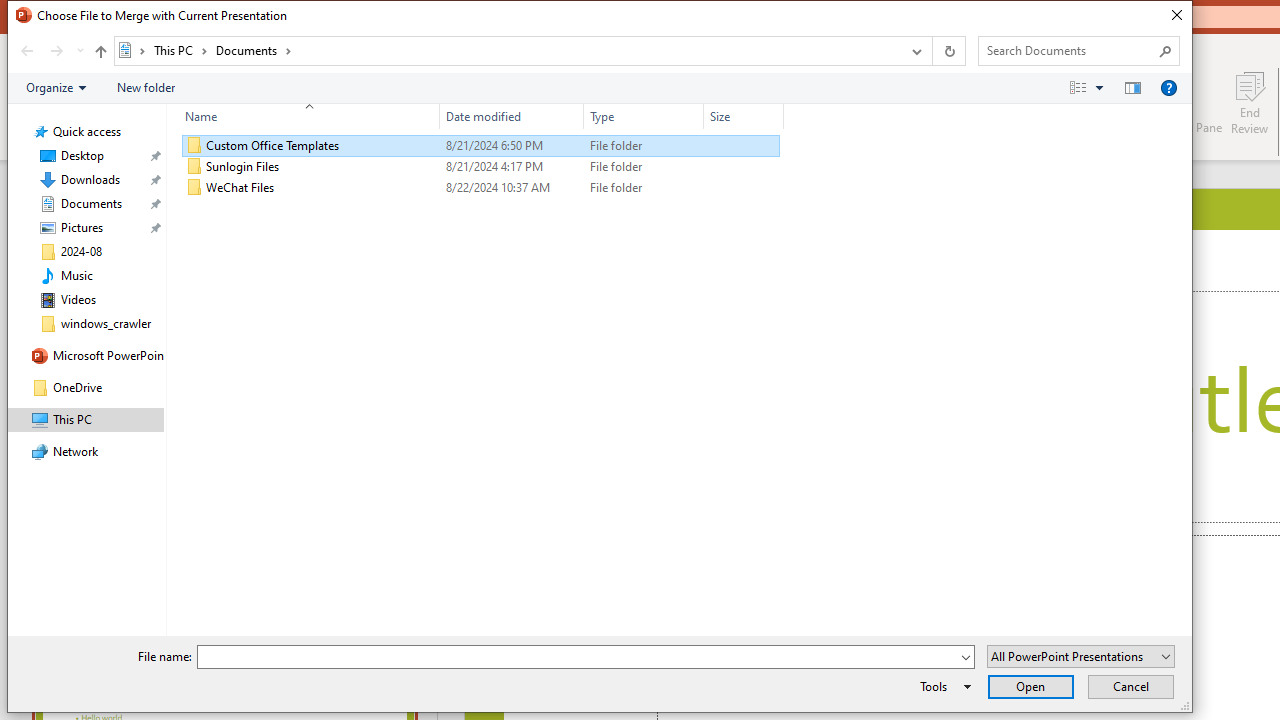  What do you see at coordinates (512, 188) in the screenshot?
I see `Date modified` at bounding box center [512, 188].